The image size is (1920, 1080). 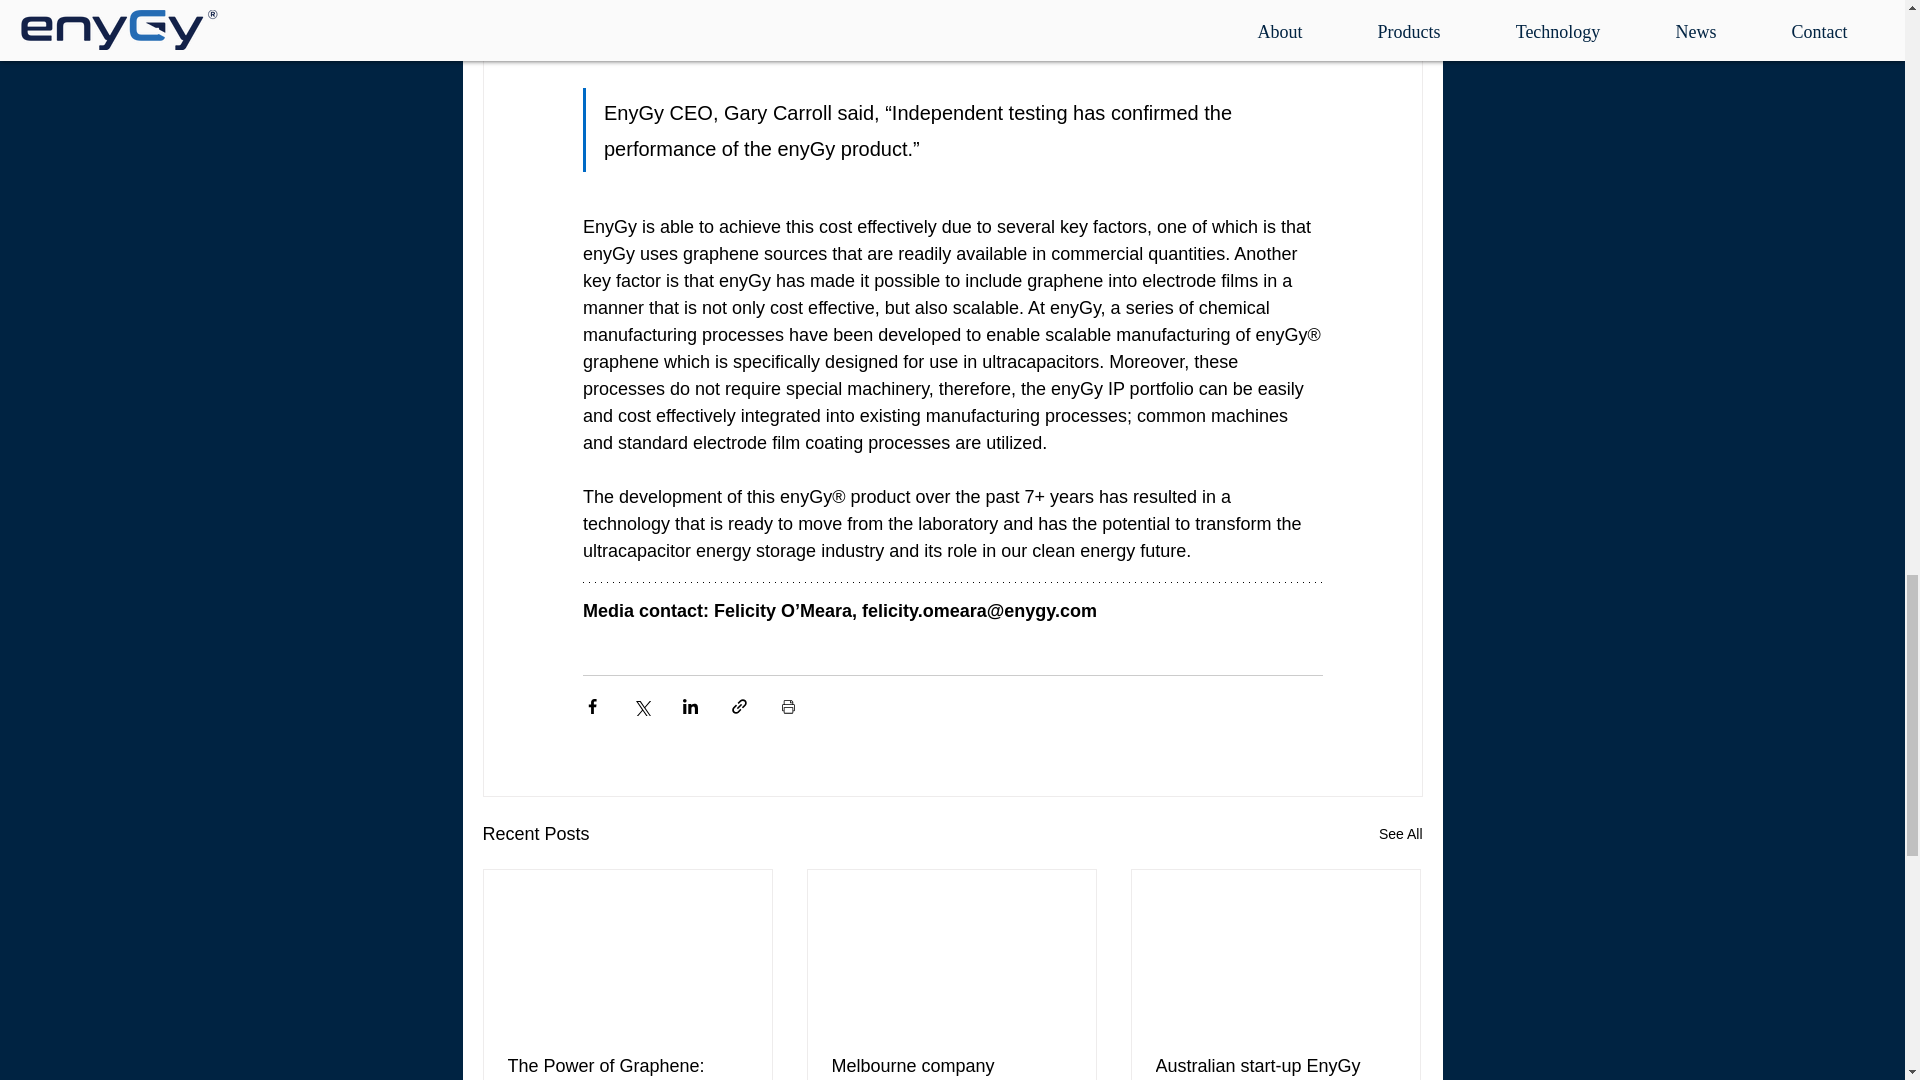 What do you see at coordinates (1400, 834) in the screenshot?
I see `See All` at bounding box center [1400, 834].